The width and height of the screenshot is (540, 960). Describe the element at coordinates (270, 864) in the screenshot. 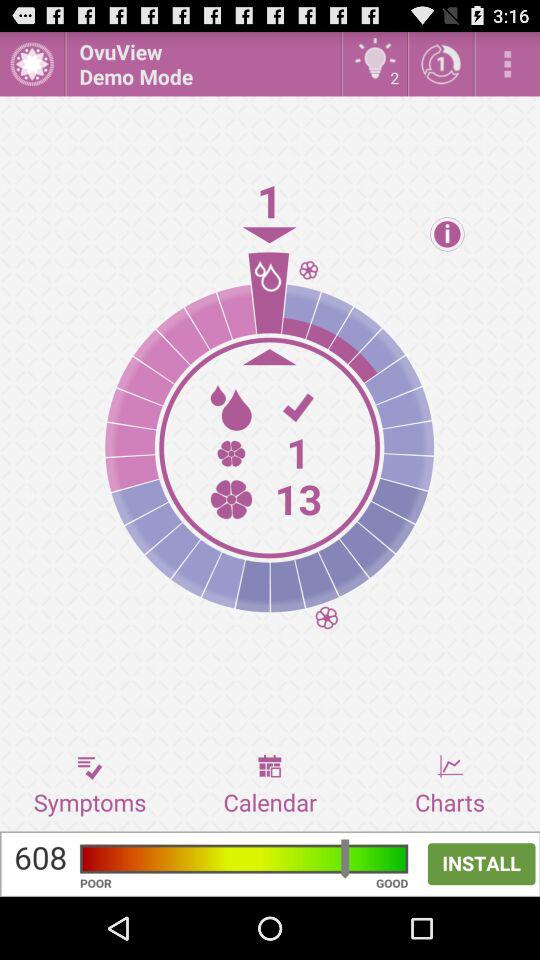

I see `select advertisement` at that location.